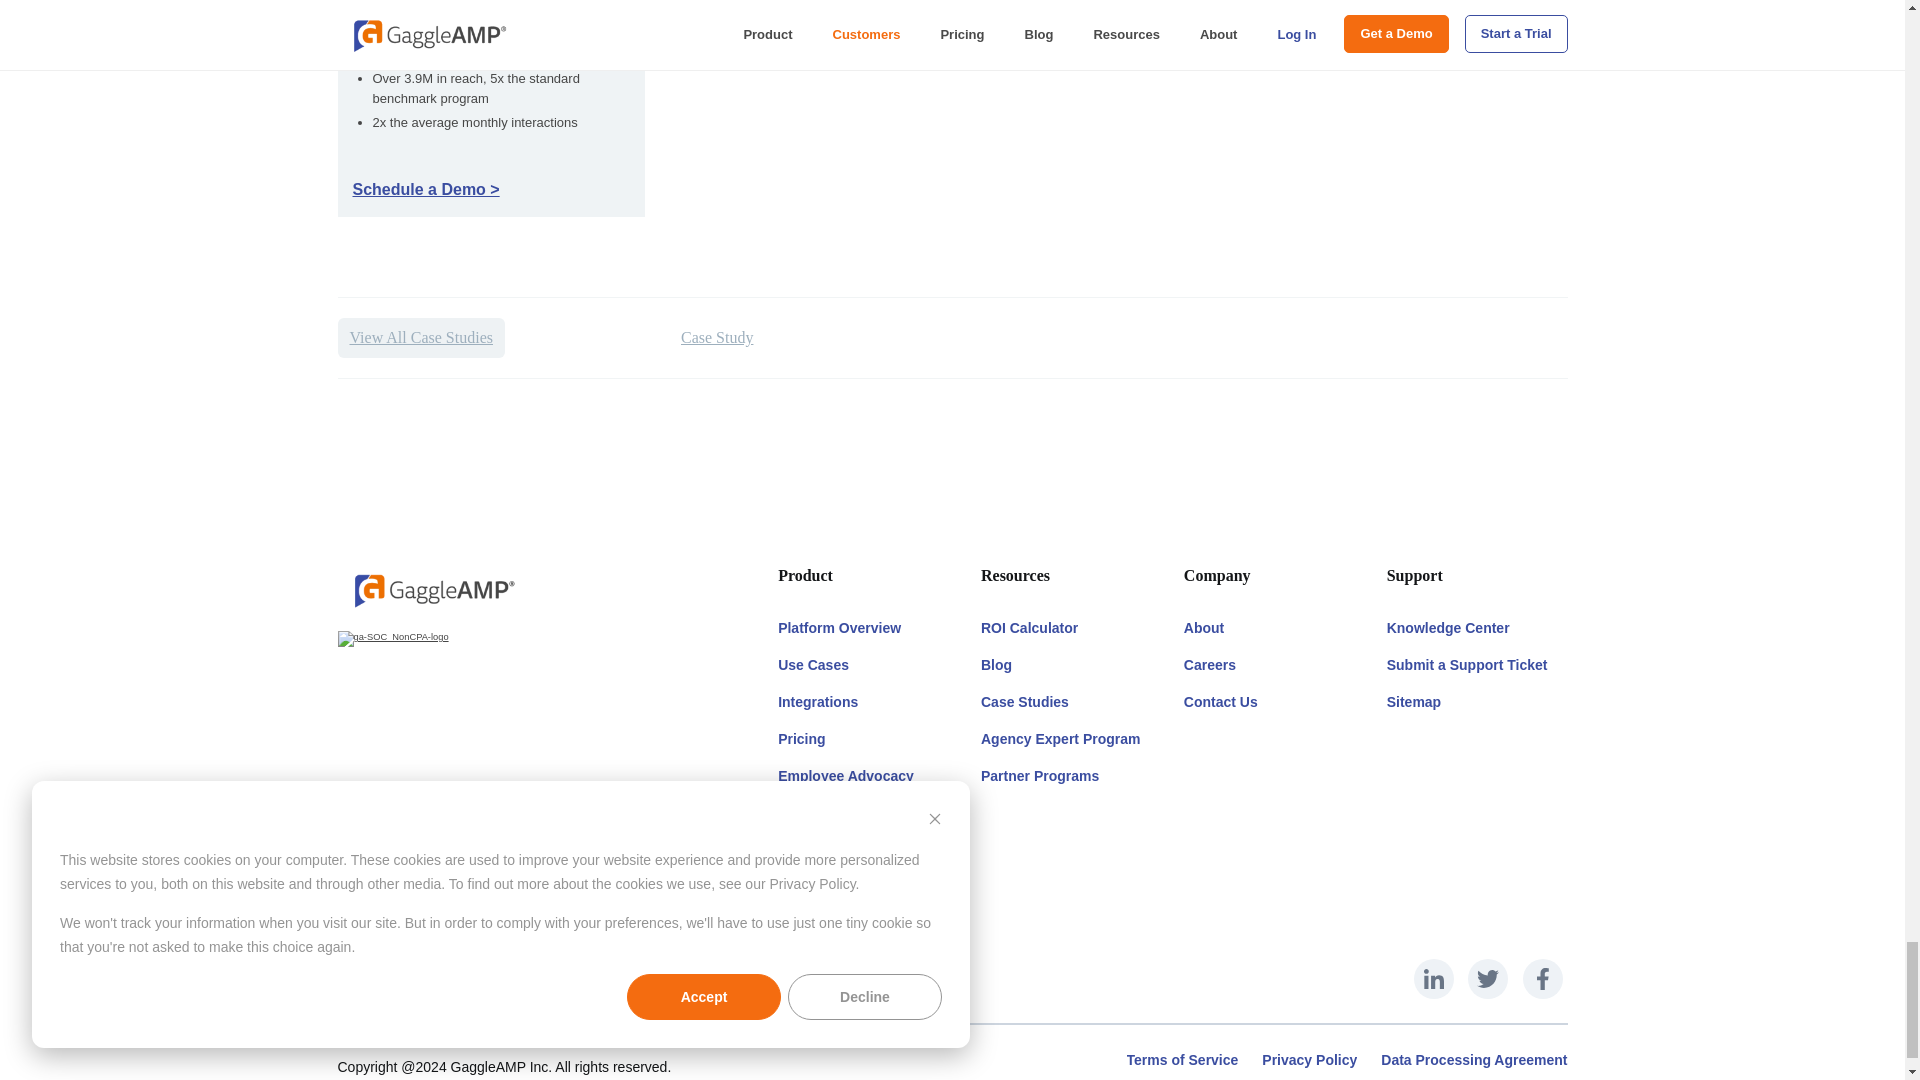 Image resolution: width=1920 pixels, height=1080 pixels. Describe the element at coordinates (1126, 77) in the screenshot. I see `HubSpot Video` at that location.